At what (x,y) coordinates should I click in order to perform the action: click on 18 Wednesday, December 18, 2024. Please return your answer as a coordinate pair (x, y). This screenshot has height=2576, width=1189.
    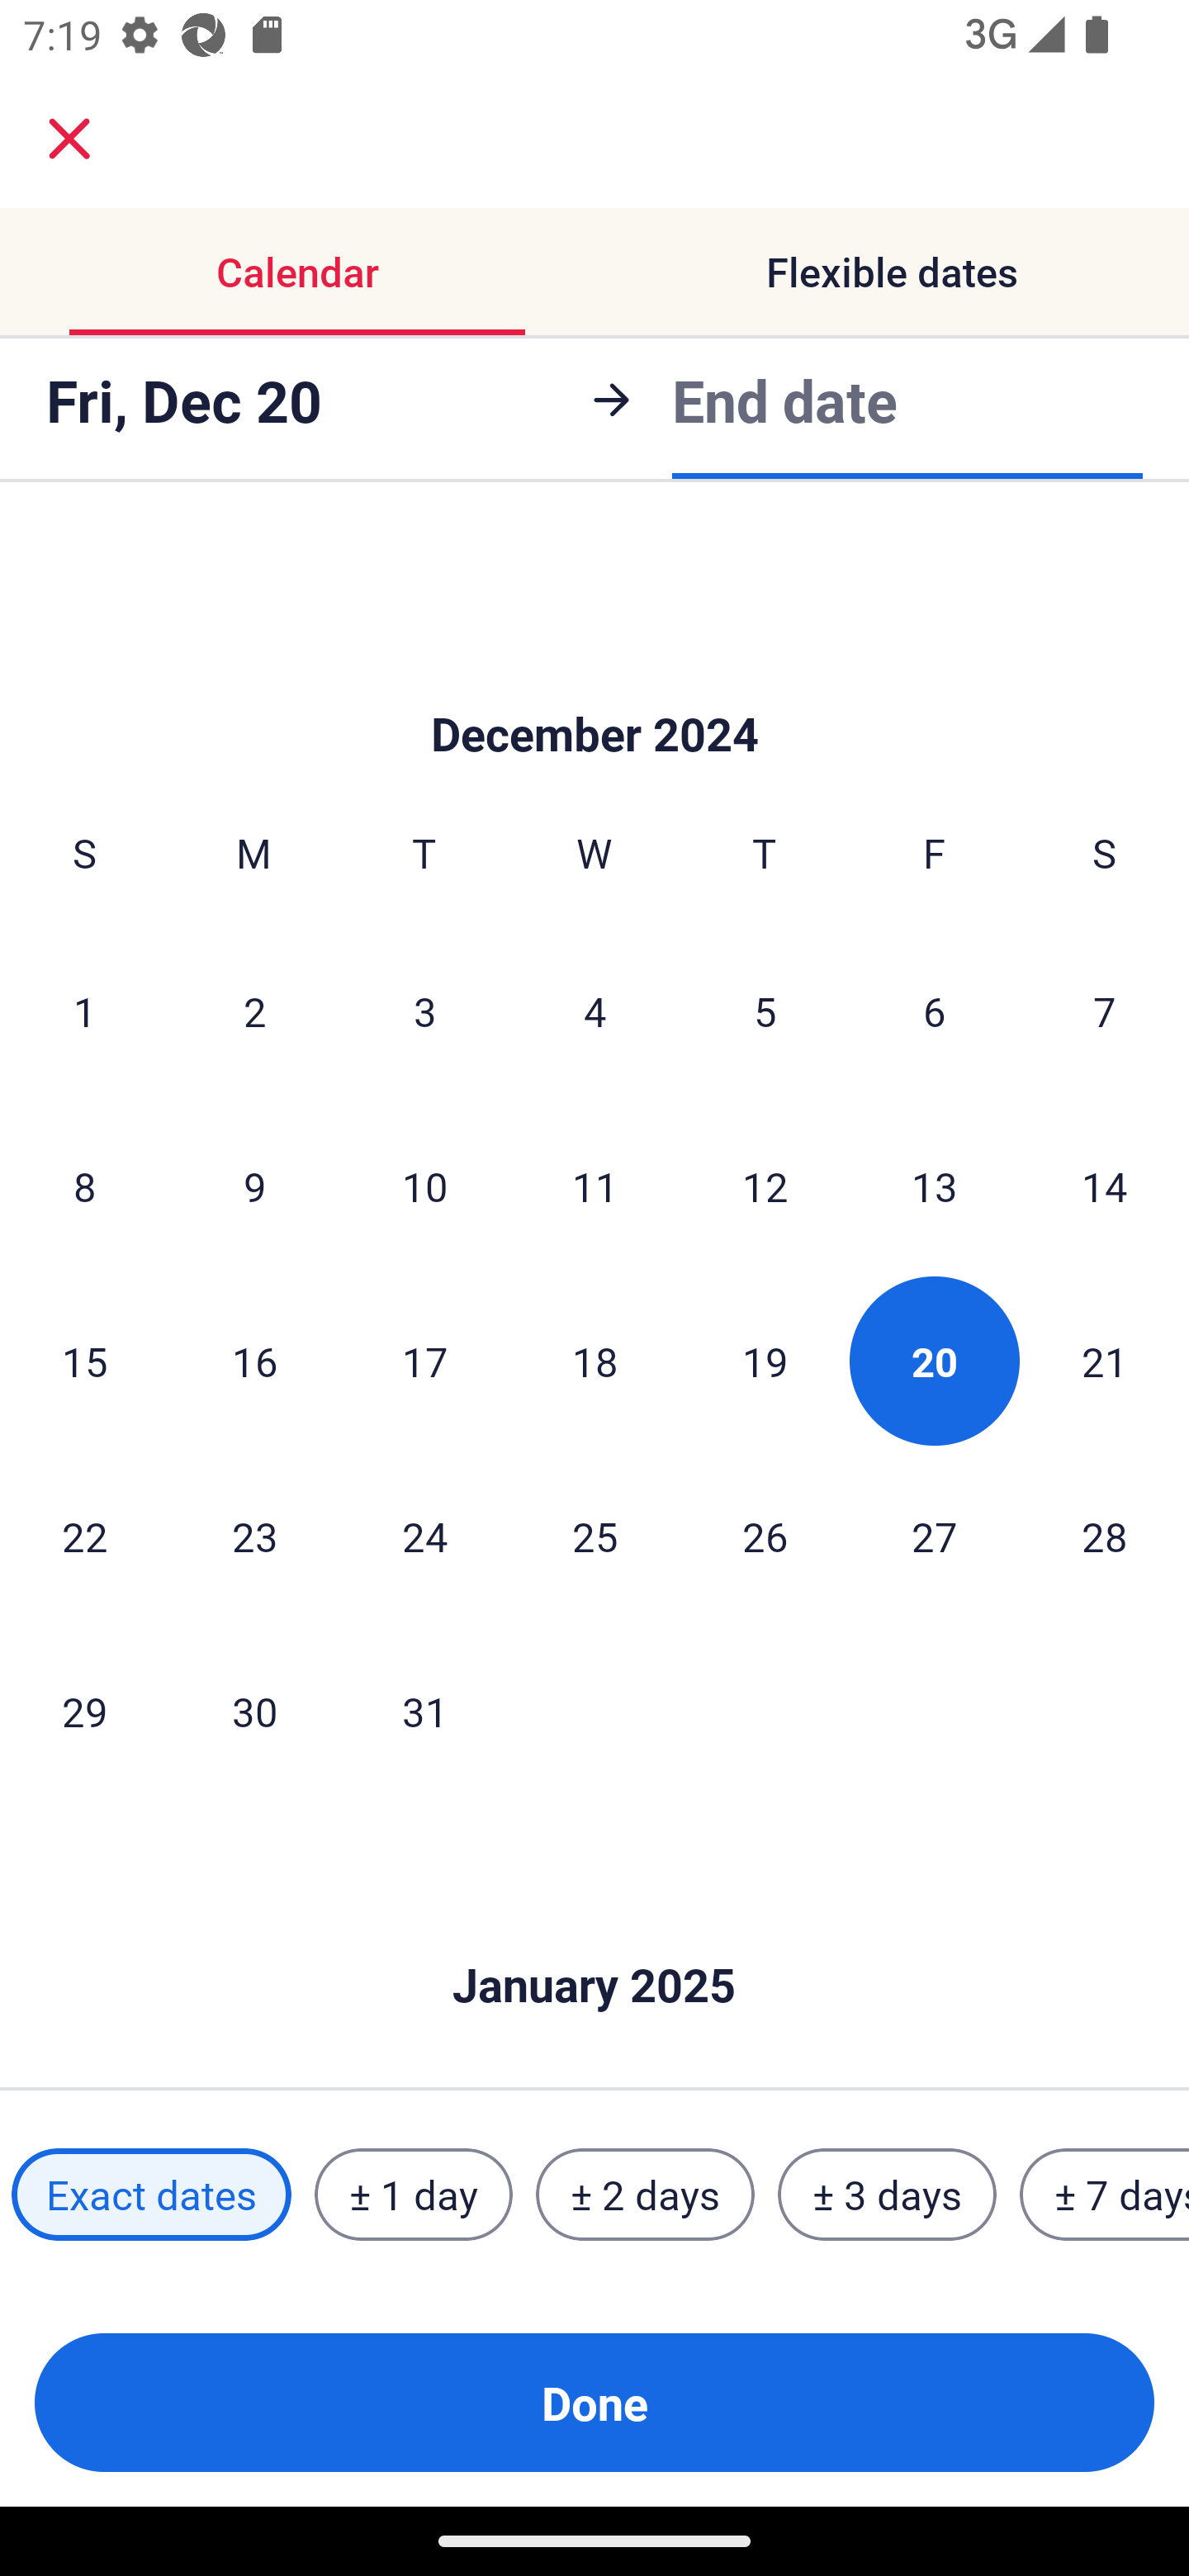
    Looking at the image, I should click on (594, 1361).